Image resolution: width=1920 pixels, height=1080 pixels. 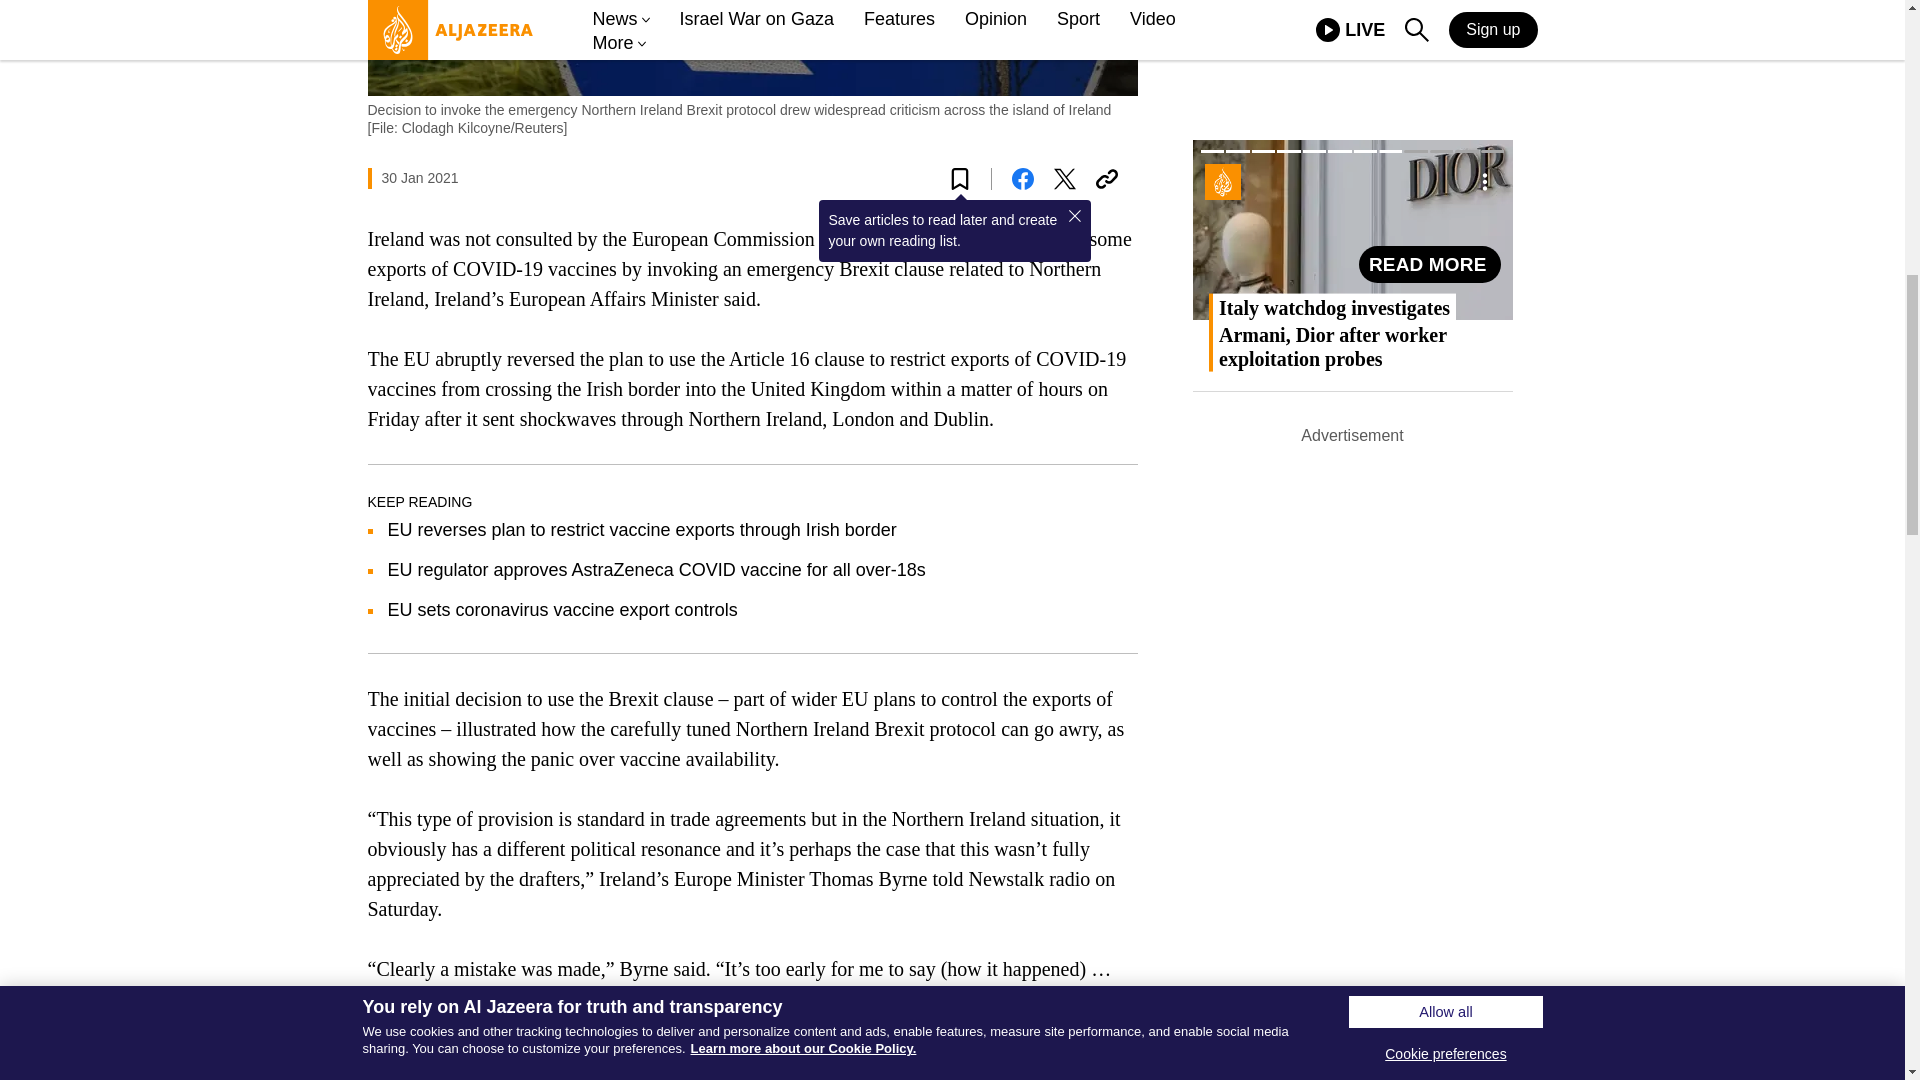 I want to click on copylink, so click(x=1106, y=179).